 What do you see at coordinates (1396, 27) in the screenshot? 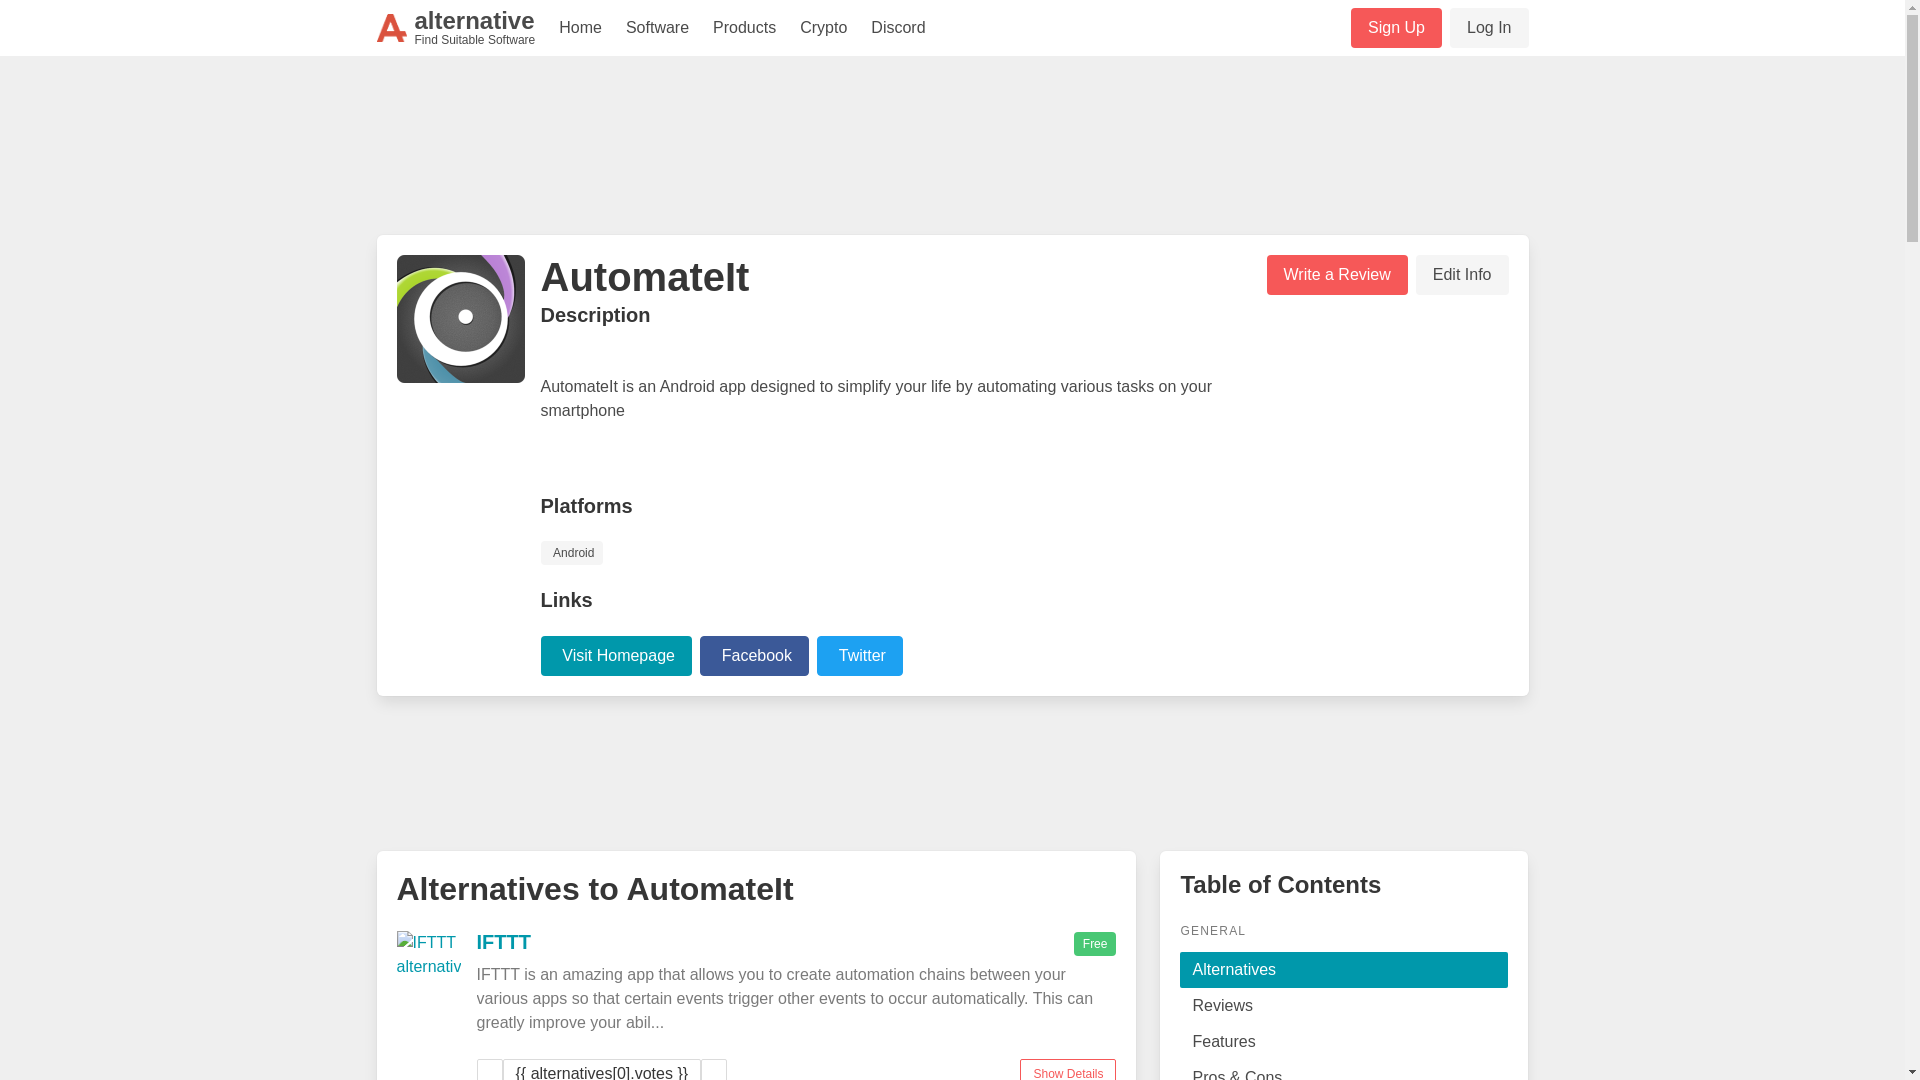
I see `Sign Up` at bounding box center [1396, 27].